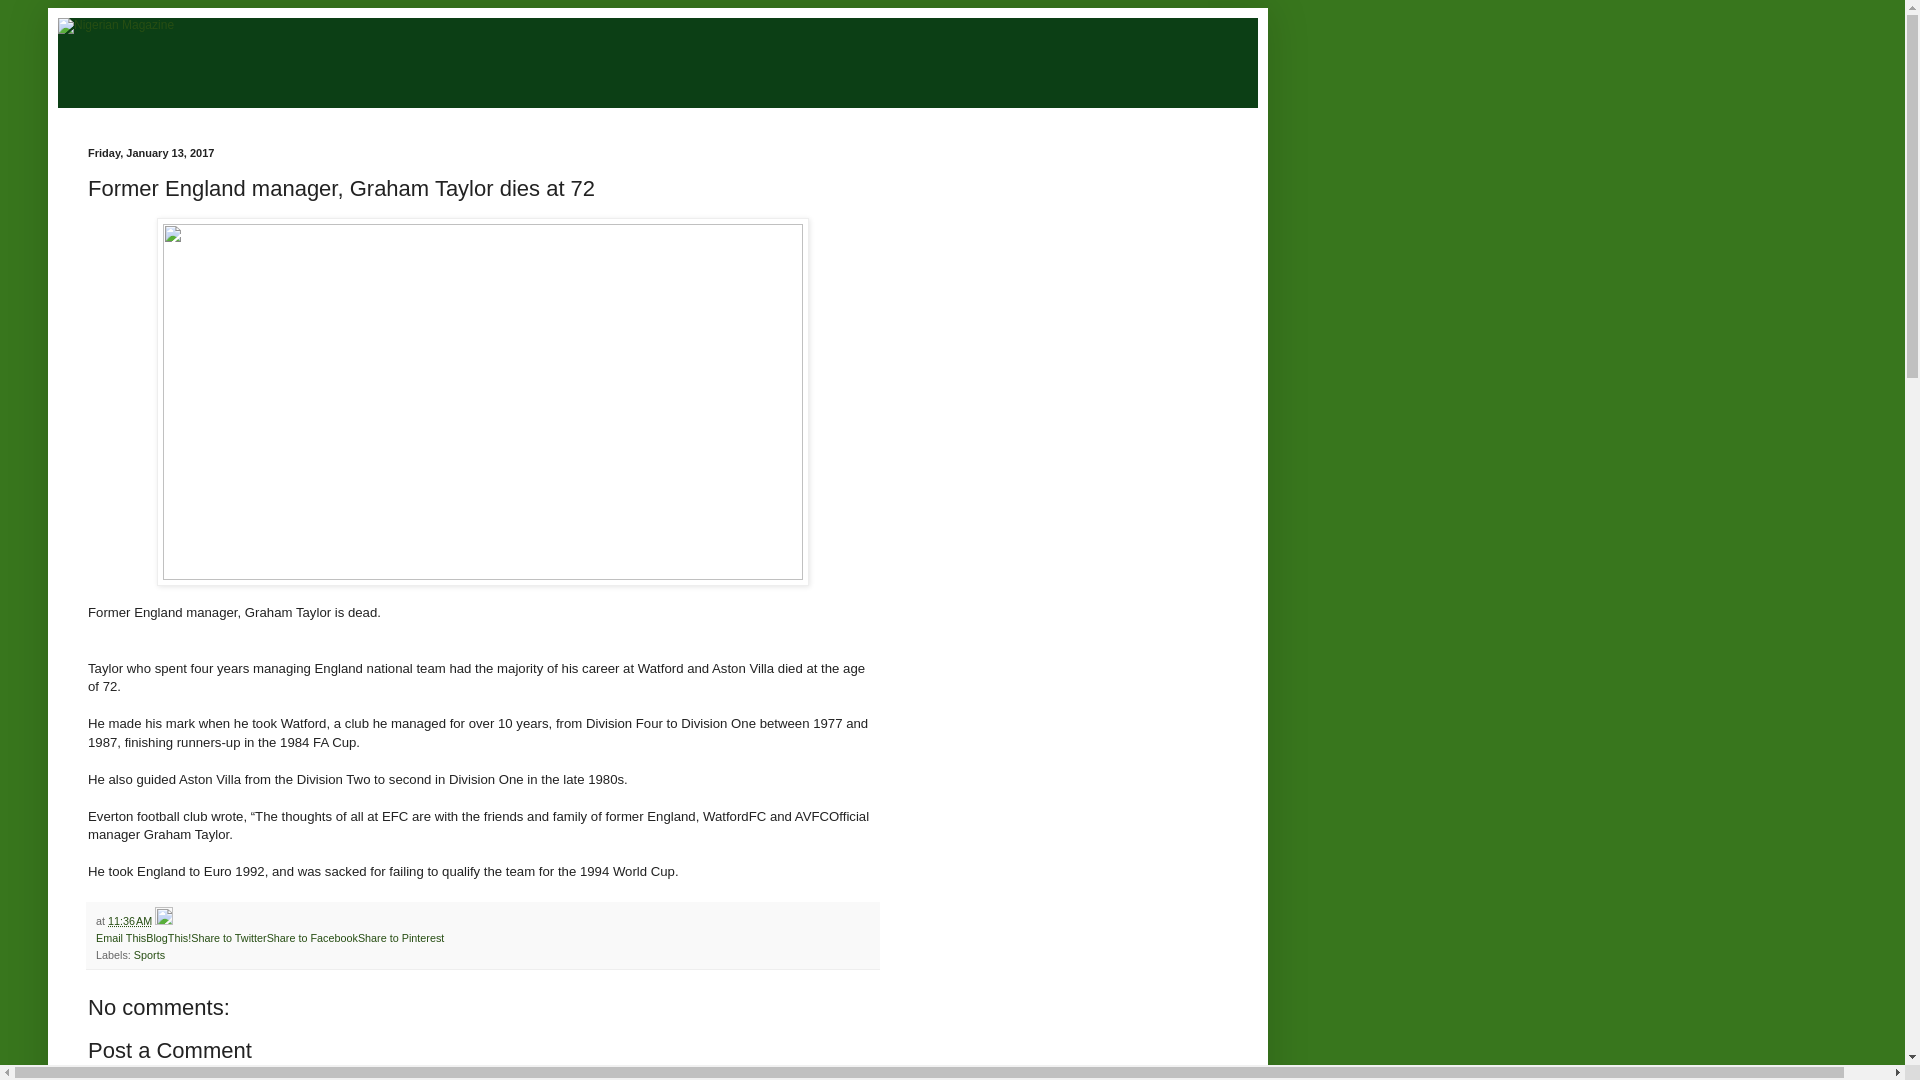 The width and height of the screenshot is (1920, 1080). Describe the element at coordinates (312, 938) in the screenshot. I see `Share to Facebook` at that location.